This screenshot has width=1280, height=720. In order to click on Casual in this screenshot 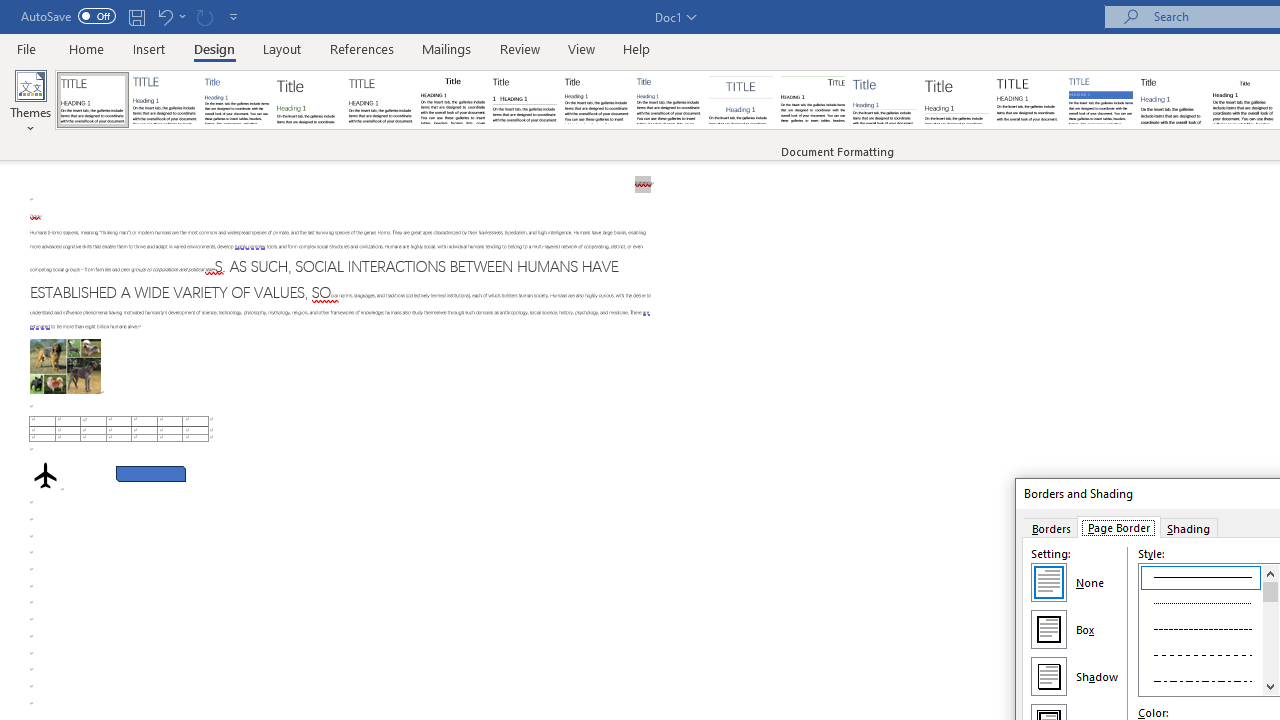, I will do `click(669, 100)`.